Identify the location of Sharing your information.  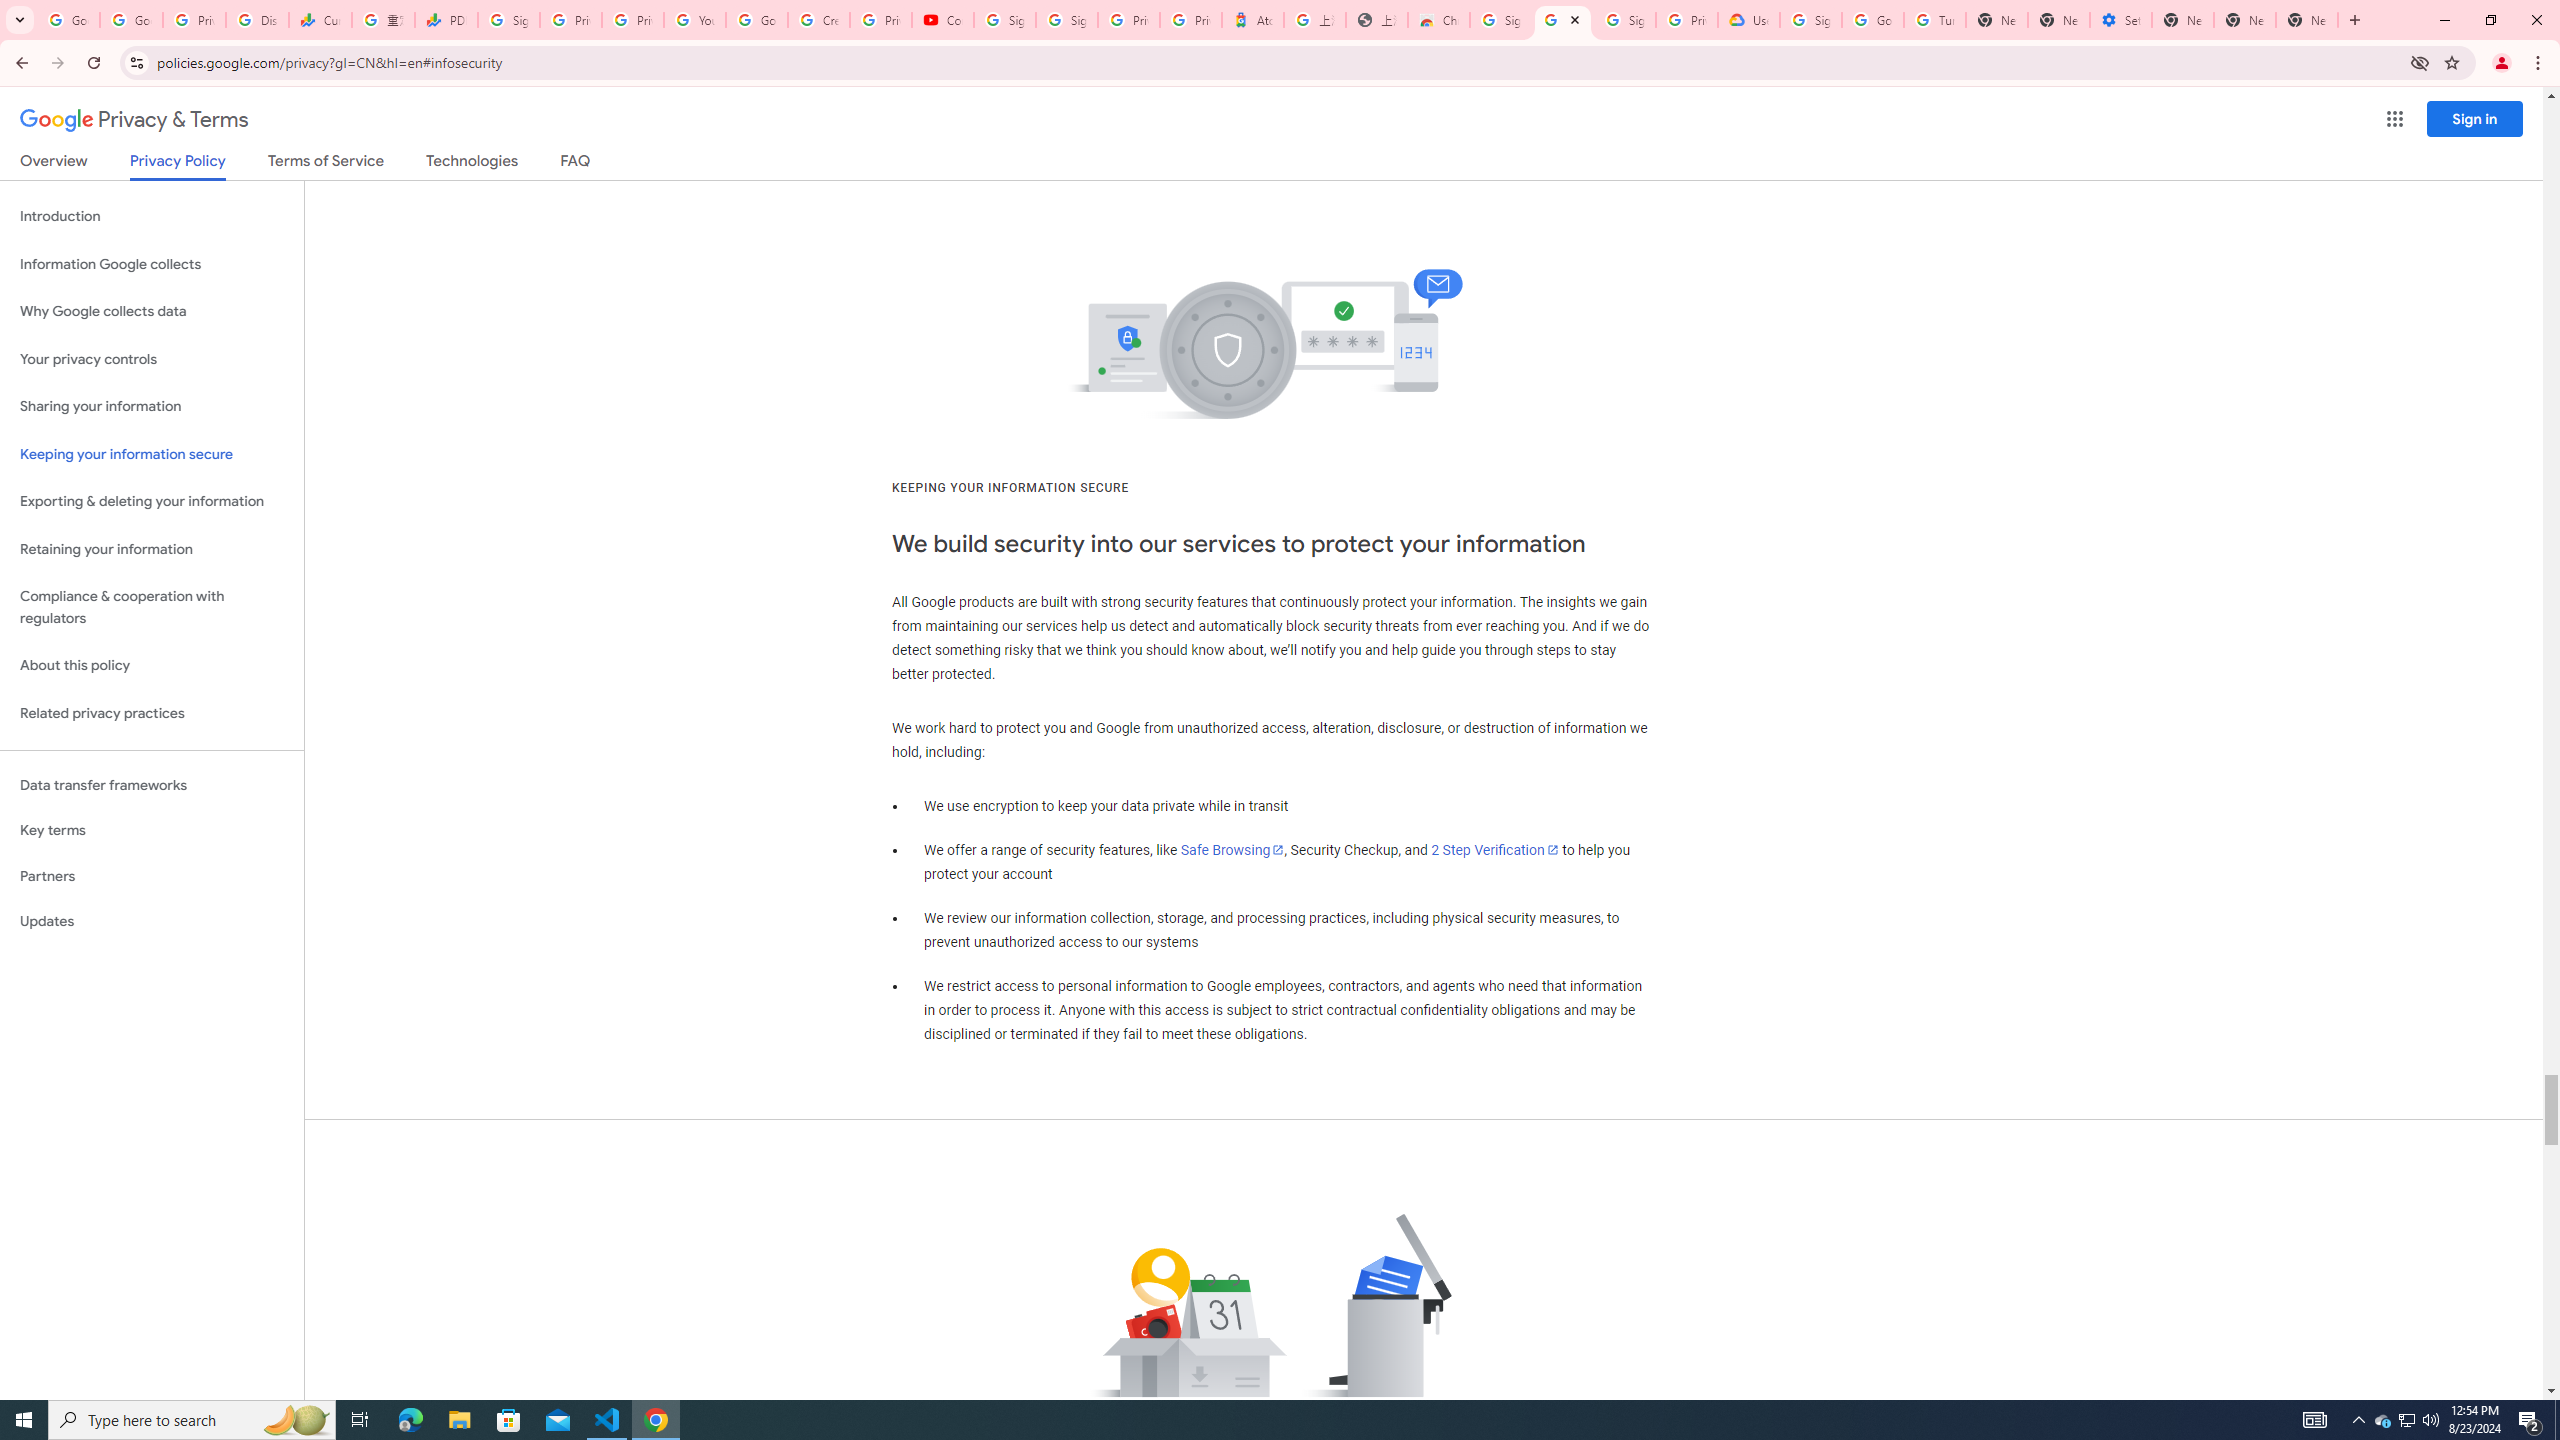
(152, 406).